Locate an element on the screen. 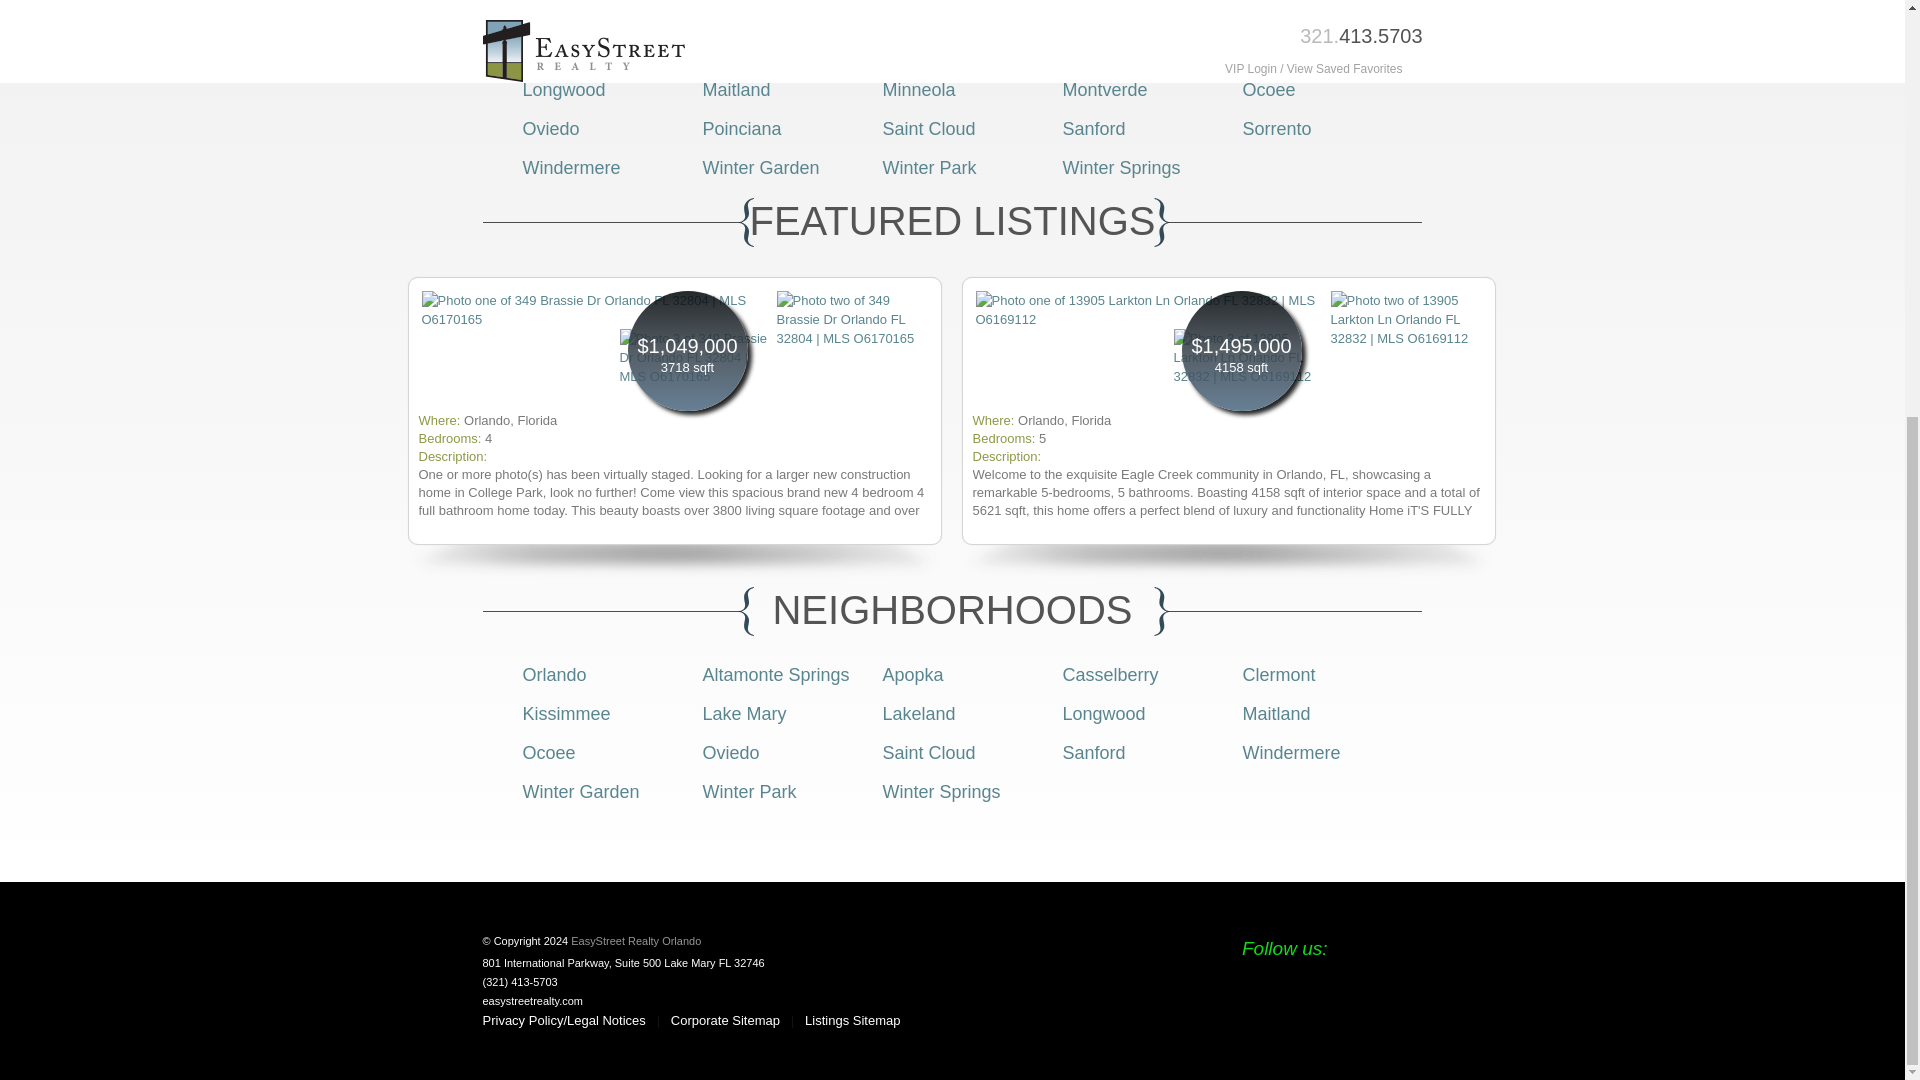 This screenshot has height=1080, width=1920. Kissimmee is located at coordinates (925, 50).